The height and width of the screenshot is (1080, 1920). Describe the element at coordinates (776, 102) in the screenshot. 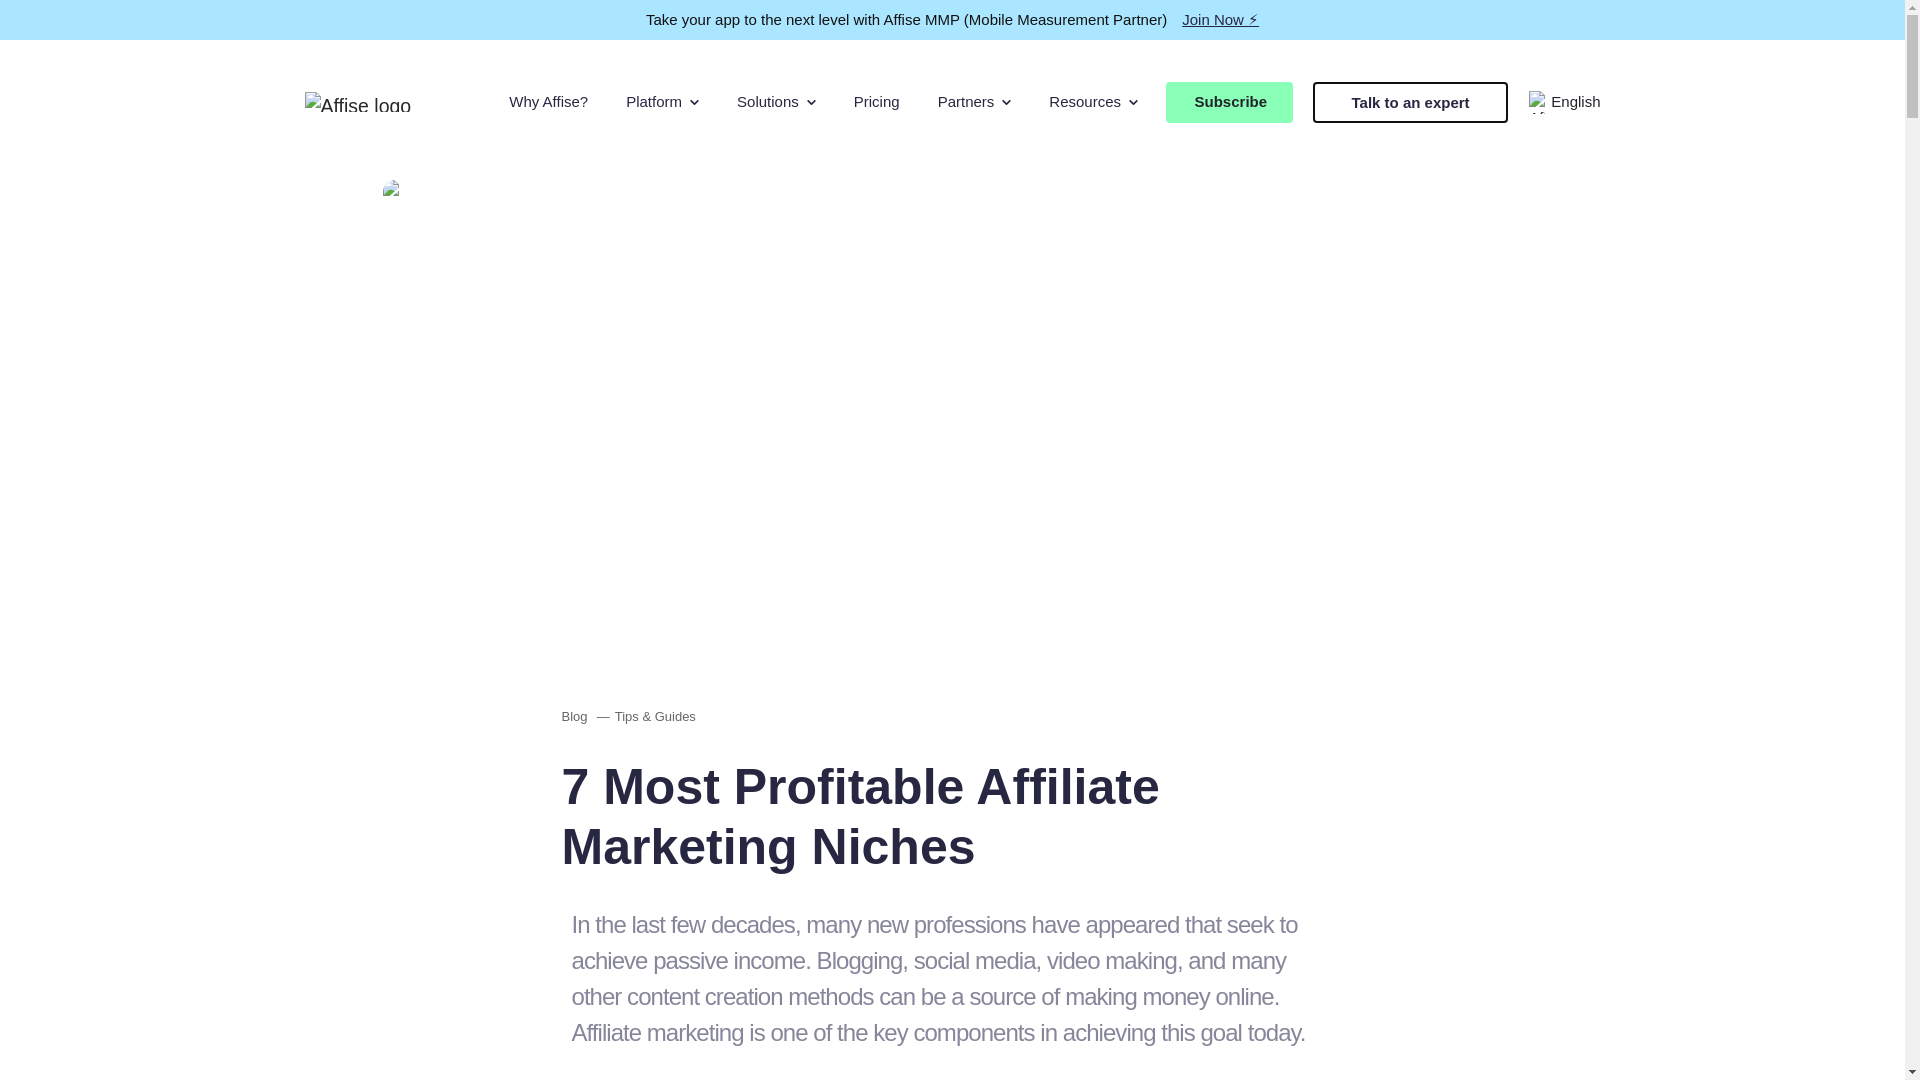

I see `Solutions` at that location.